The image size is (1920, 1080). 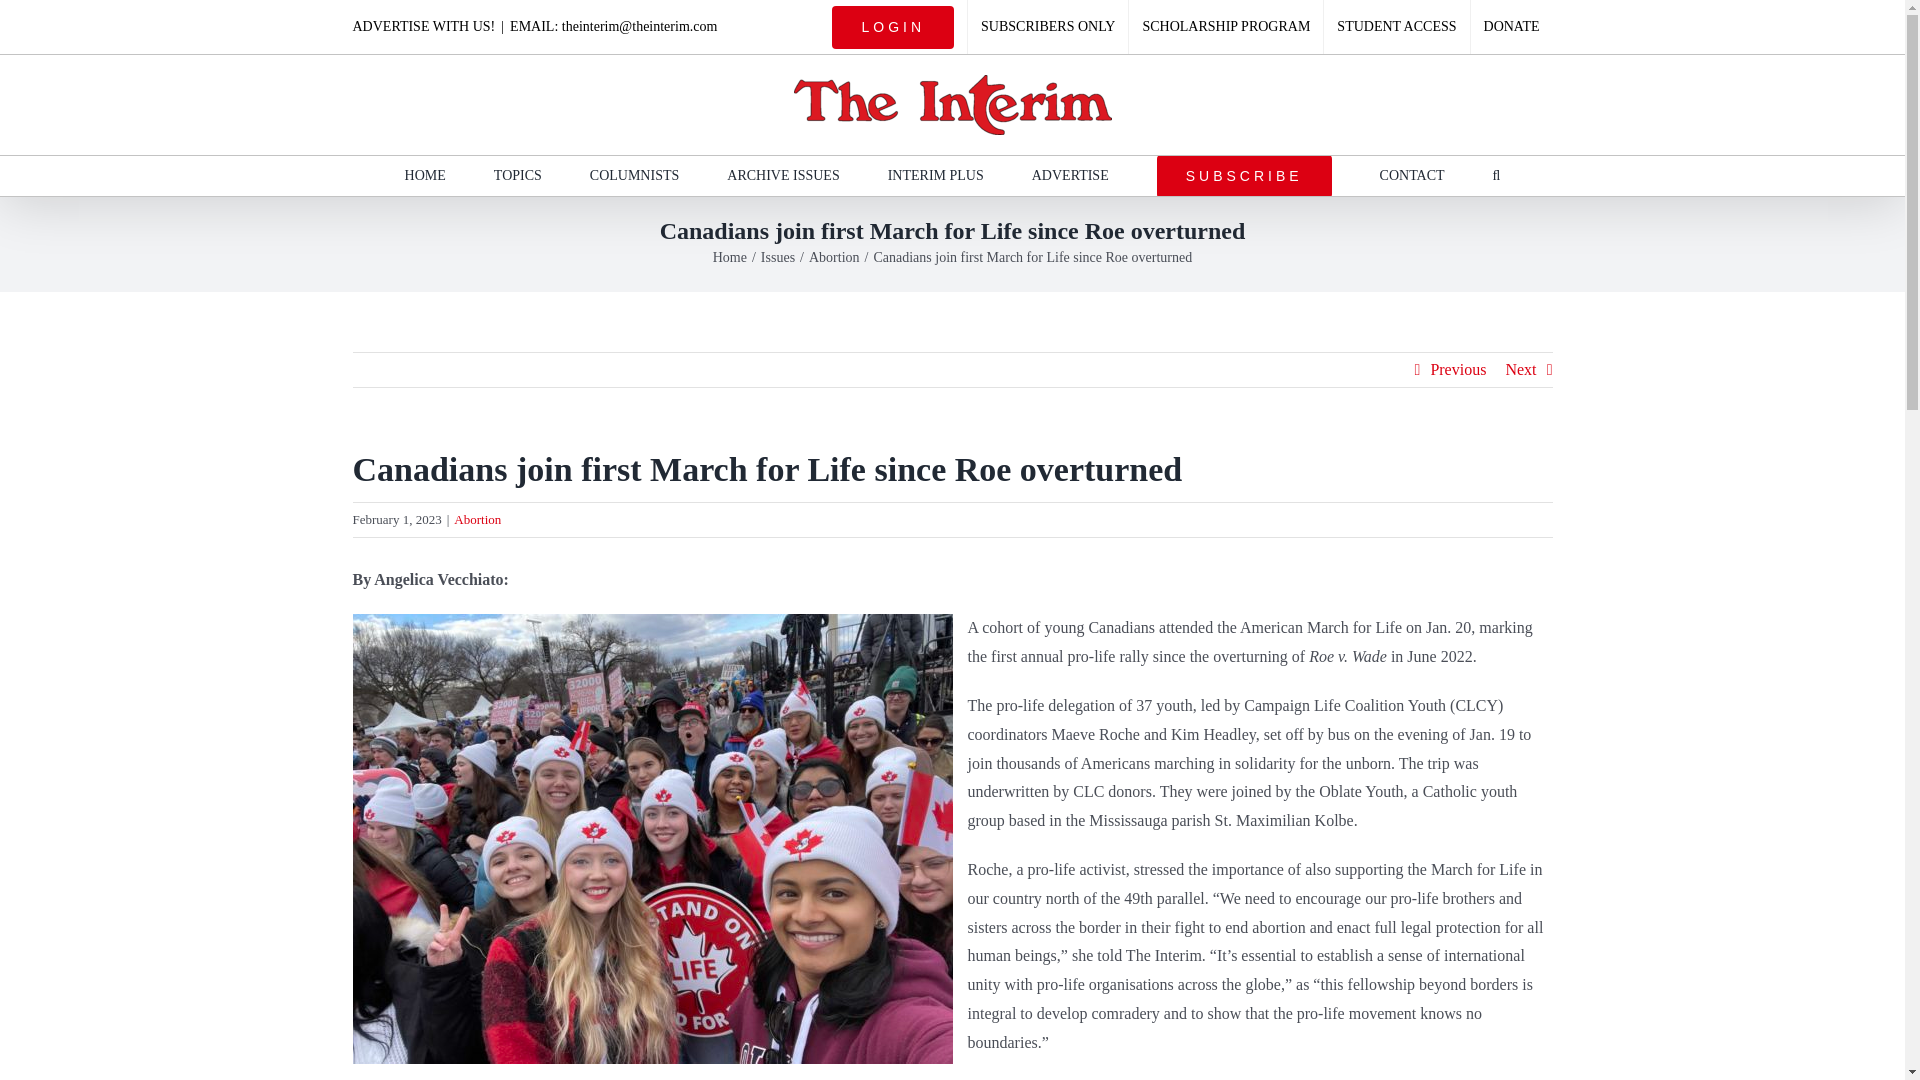 What do you see at coordinates (517, 175) in the screenshot?
I see `TOPICS` at bounding box center [517, 175].